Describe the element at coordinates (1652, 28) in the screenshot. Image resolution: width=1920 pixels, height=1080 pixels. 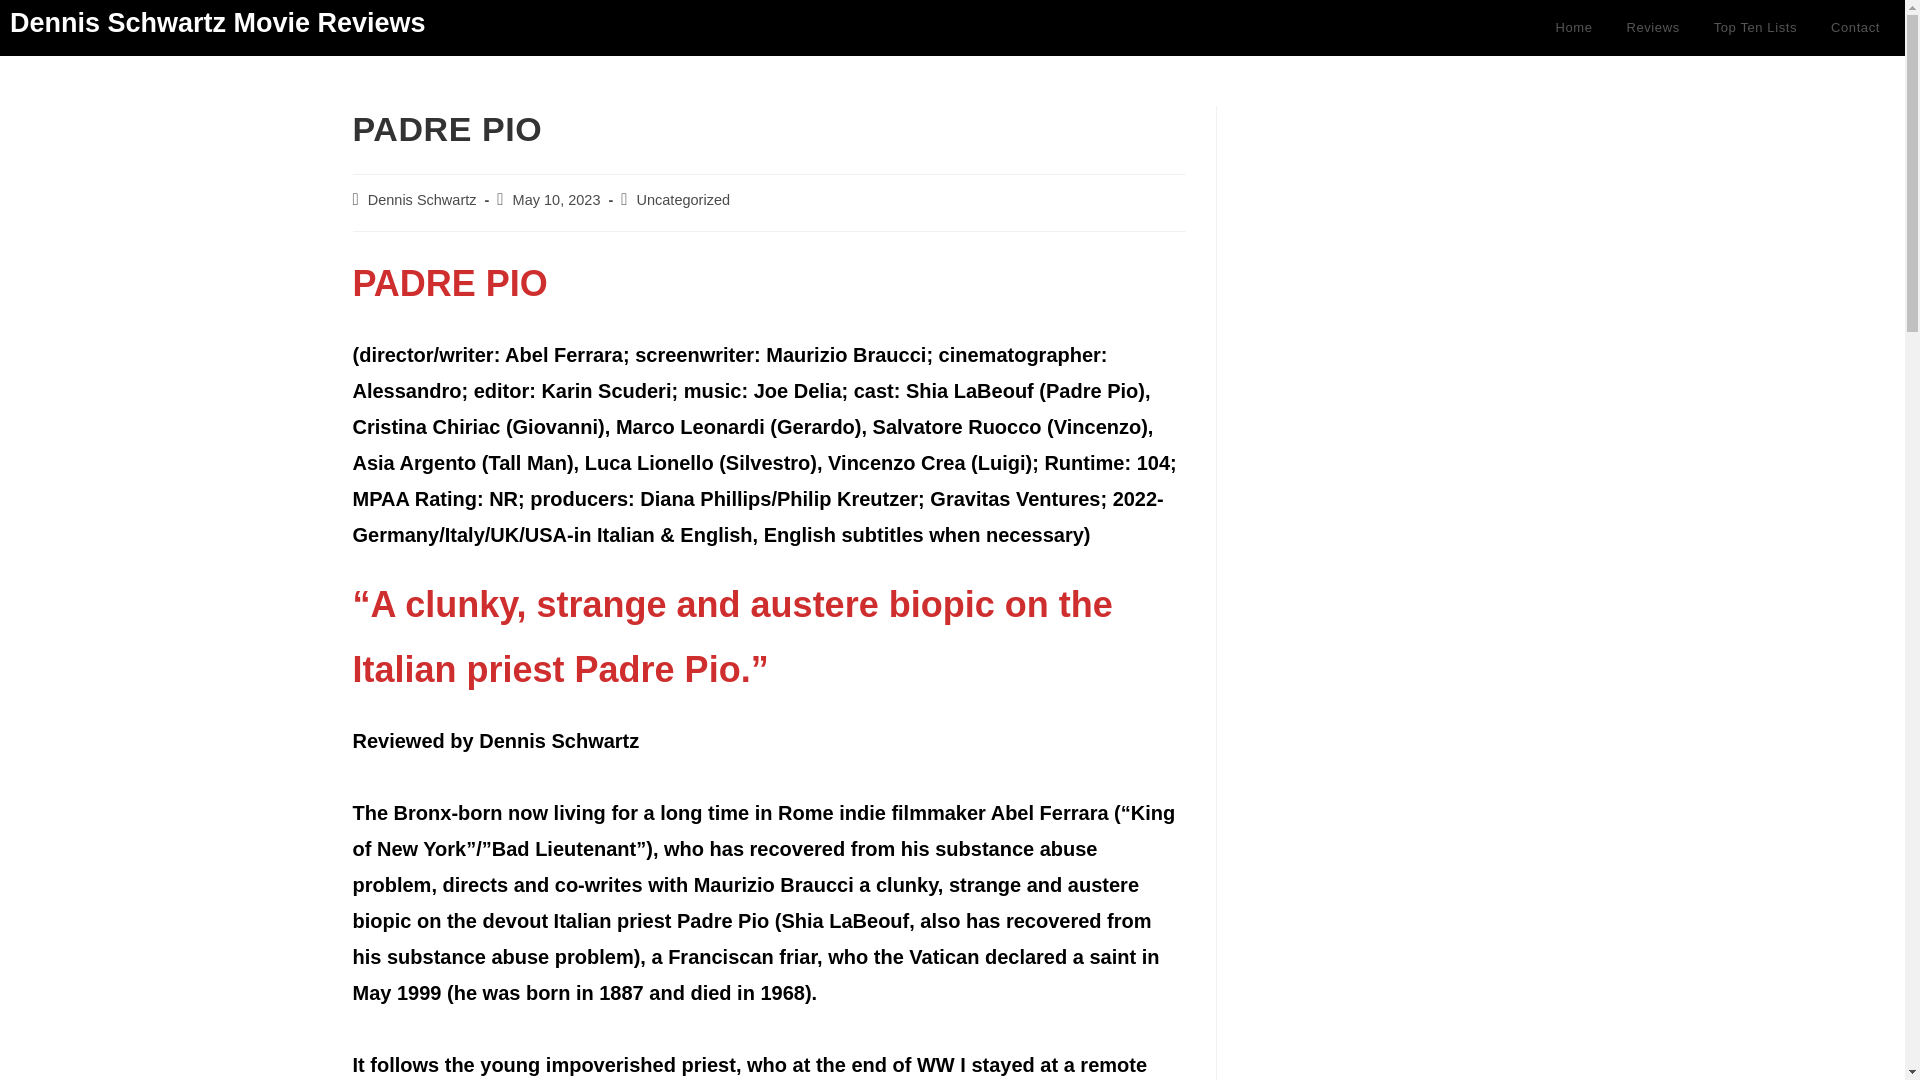
I see `Reviews` at that location.